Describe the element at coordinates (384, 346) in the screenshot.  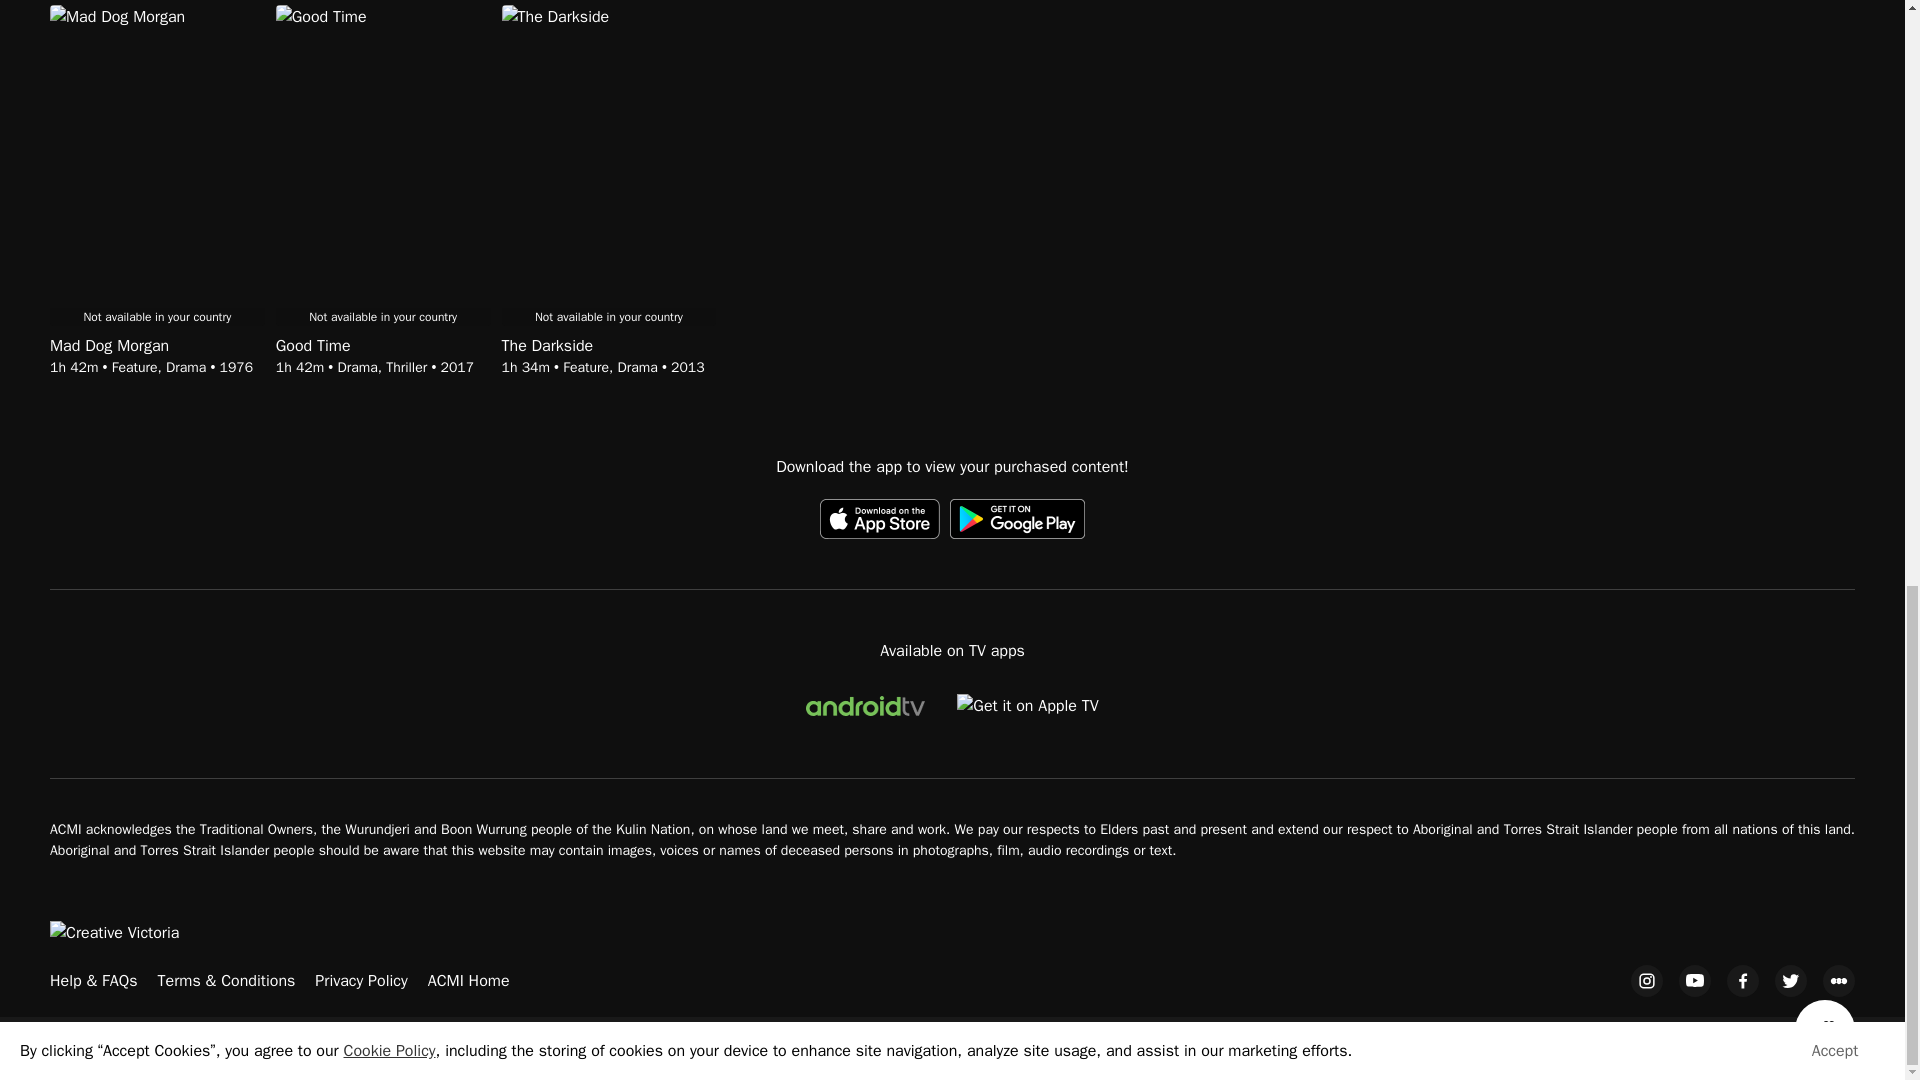
I see `Good Time` at that location.